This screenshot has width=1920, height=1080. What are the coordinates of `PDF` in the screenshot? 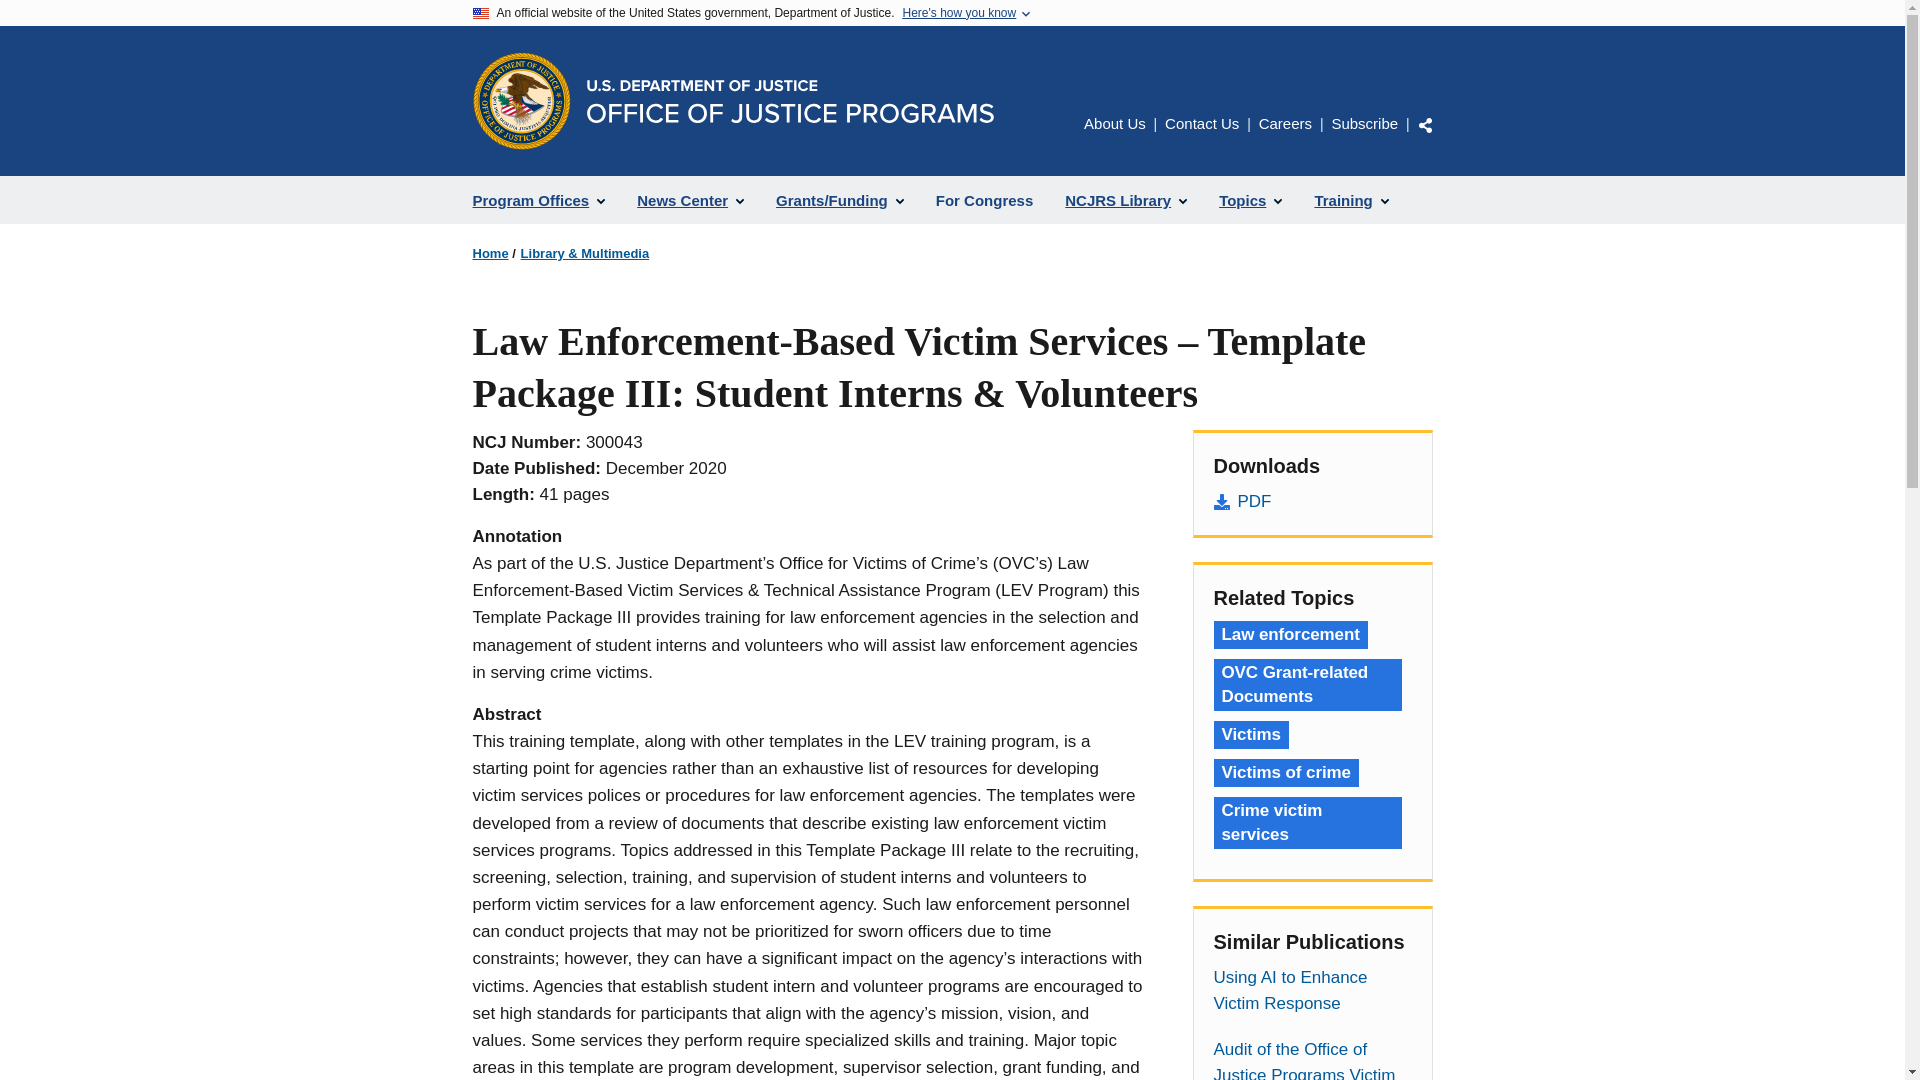 It's located at (1312, 502).